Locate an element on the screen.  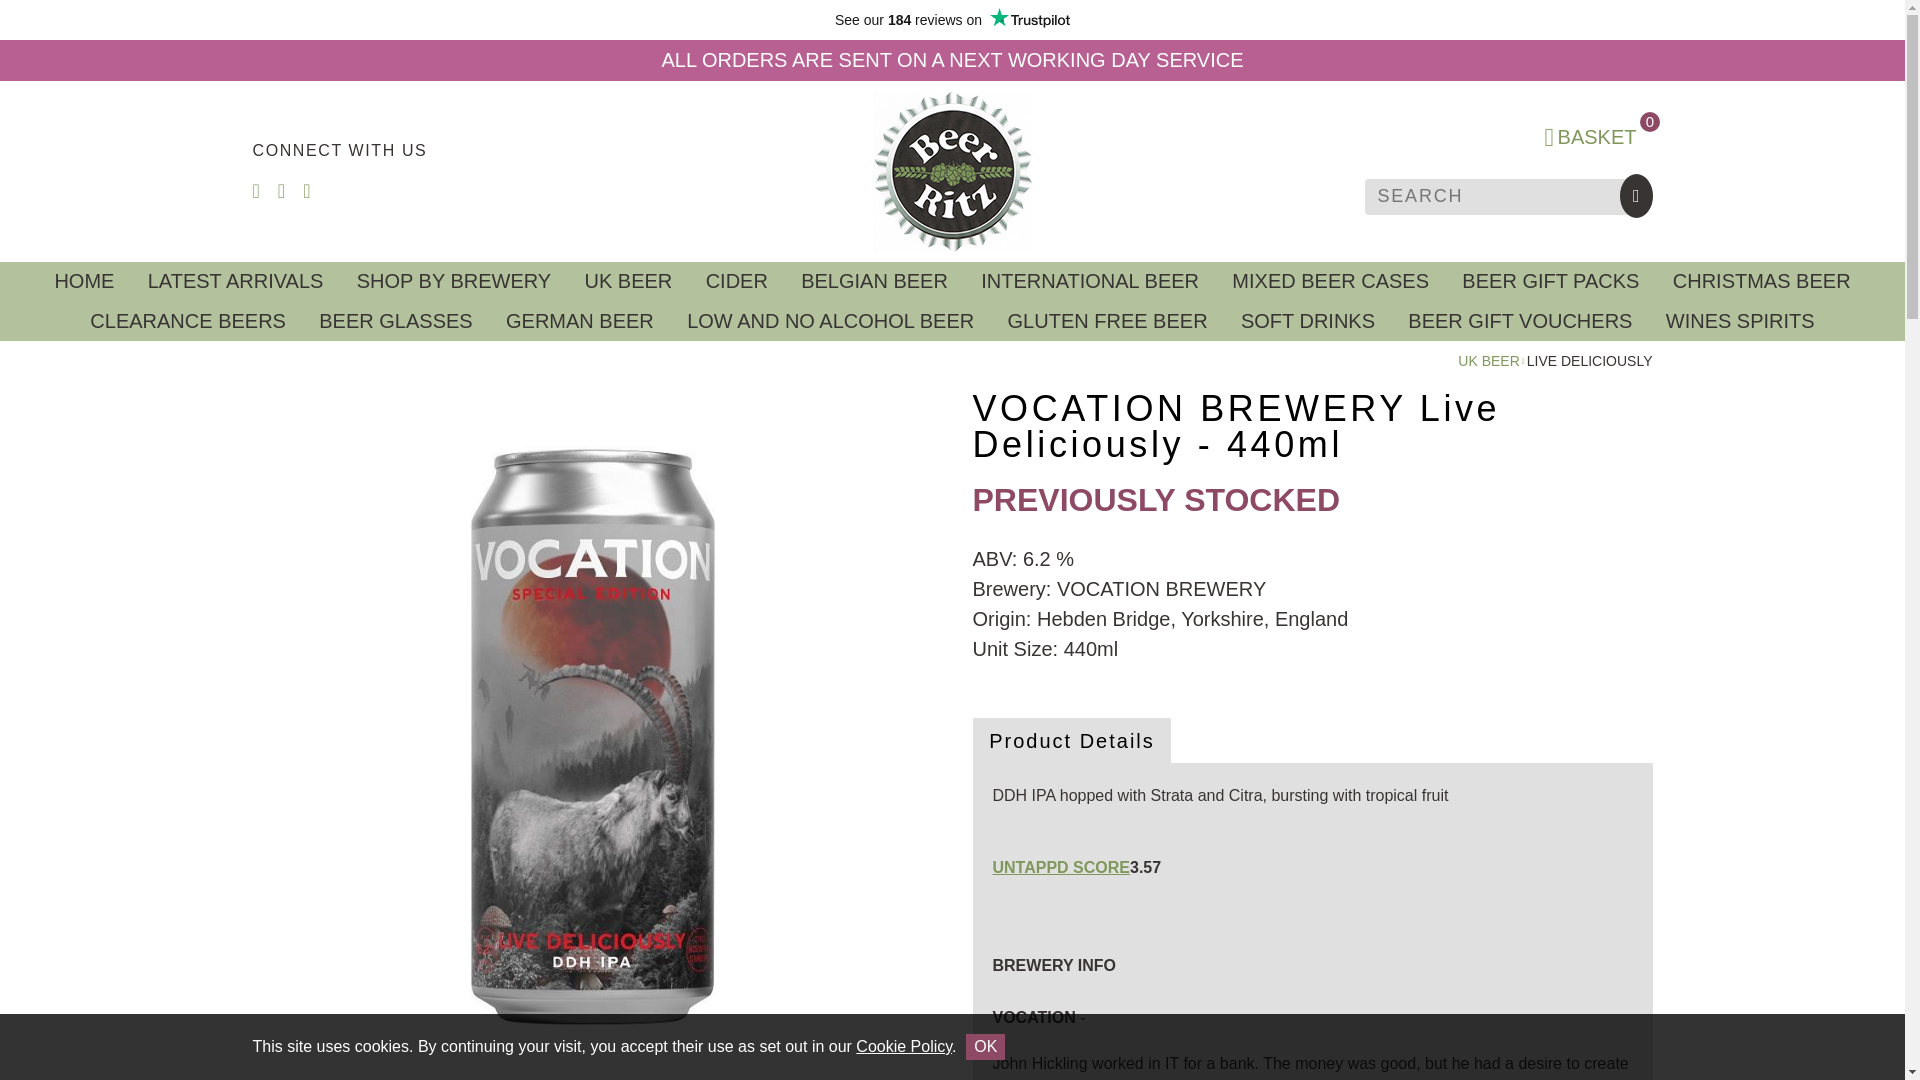
SHOP BY BREWERY is located at coordinates (454, 282).